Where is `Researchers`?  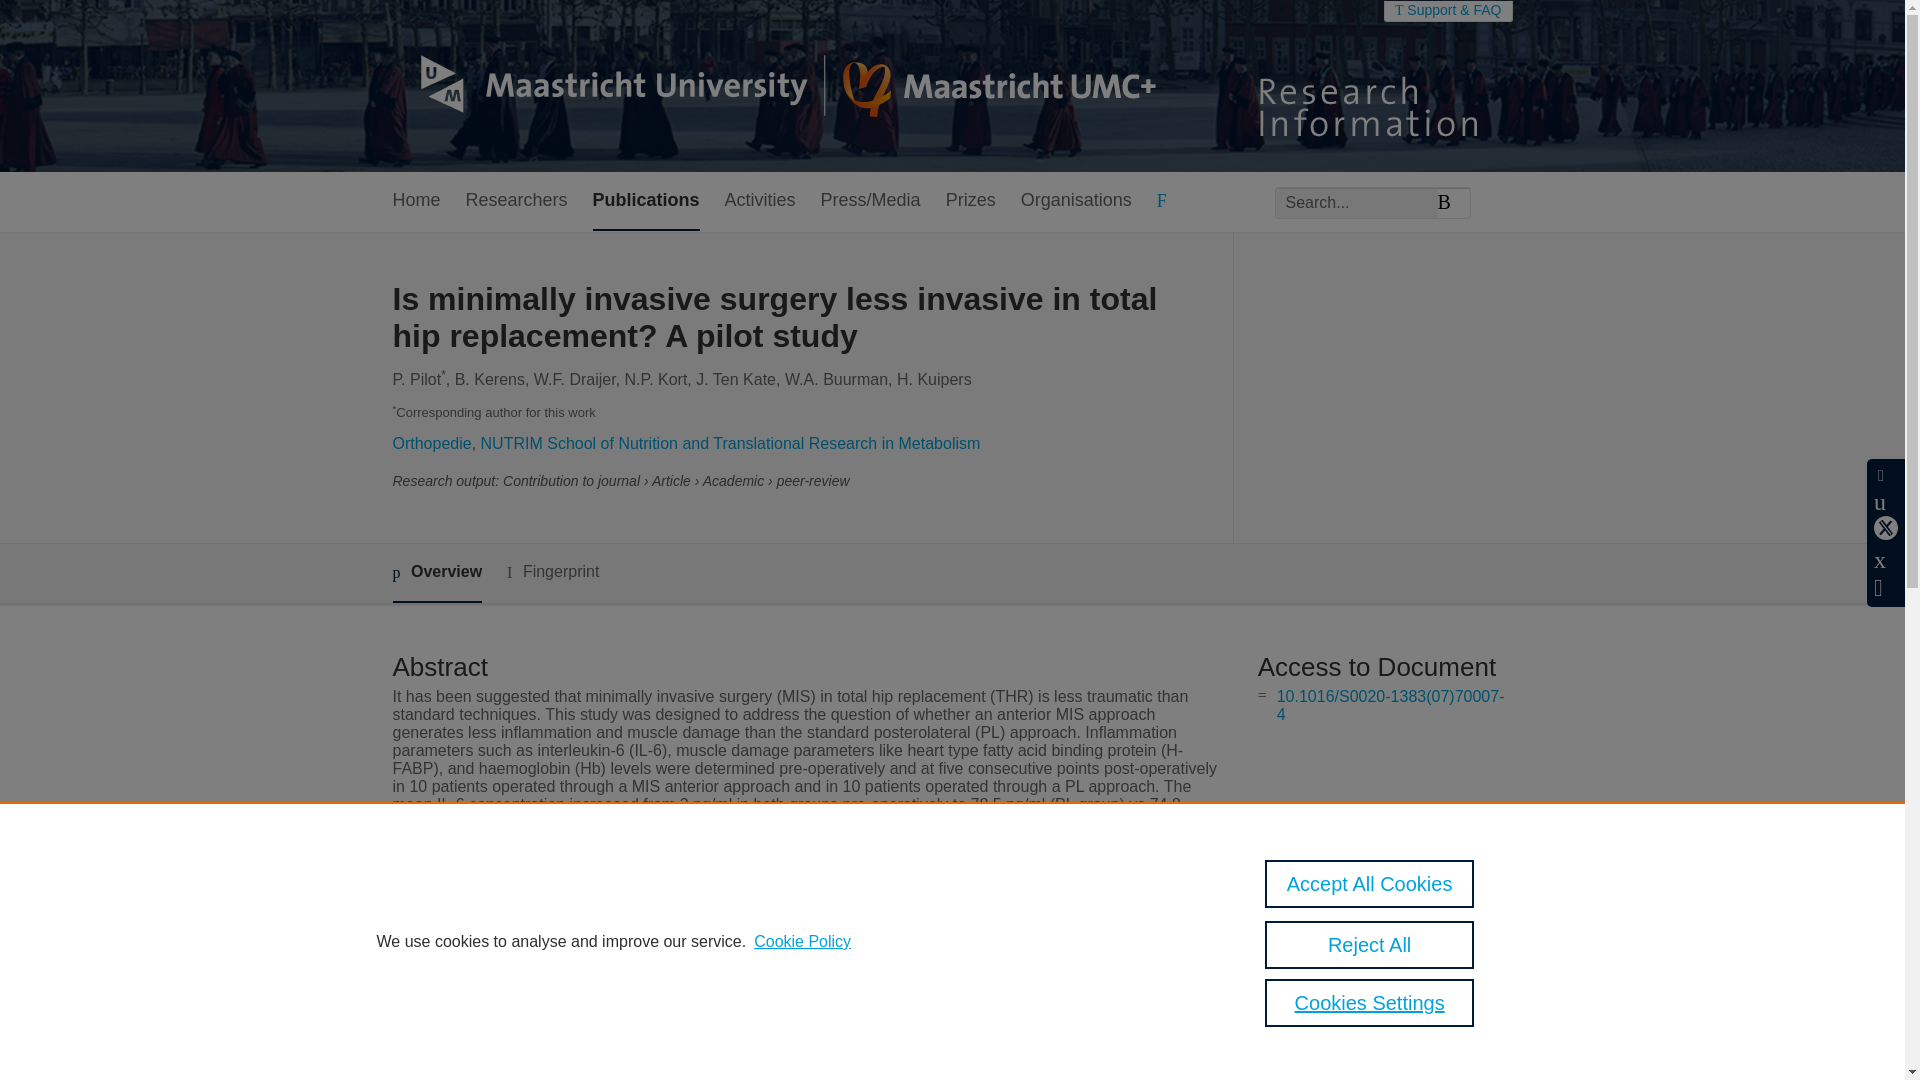
Researchers is located at coordinates (517, 201).